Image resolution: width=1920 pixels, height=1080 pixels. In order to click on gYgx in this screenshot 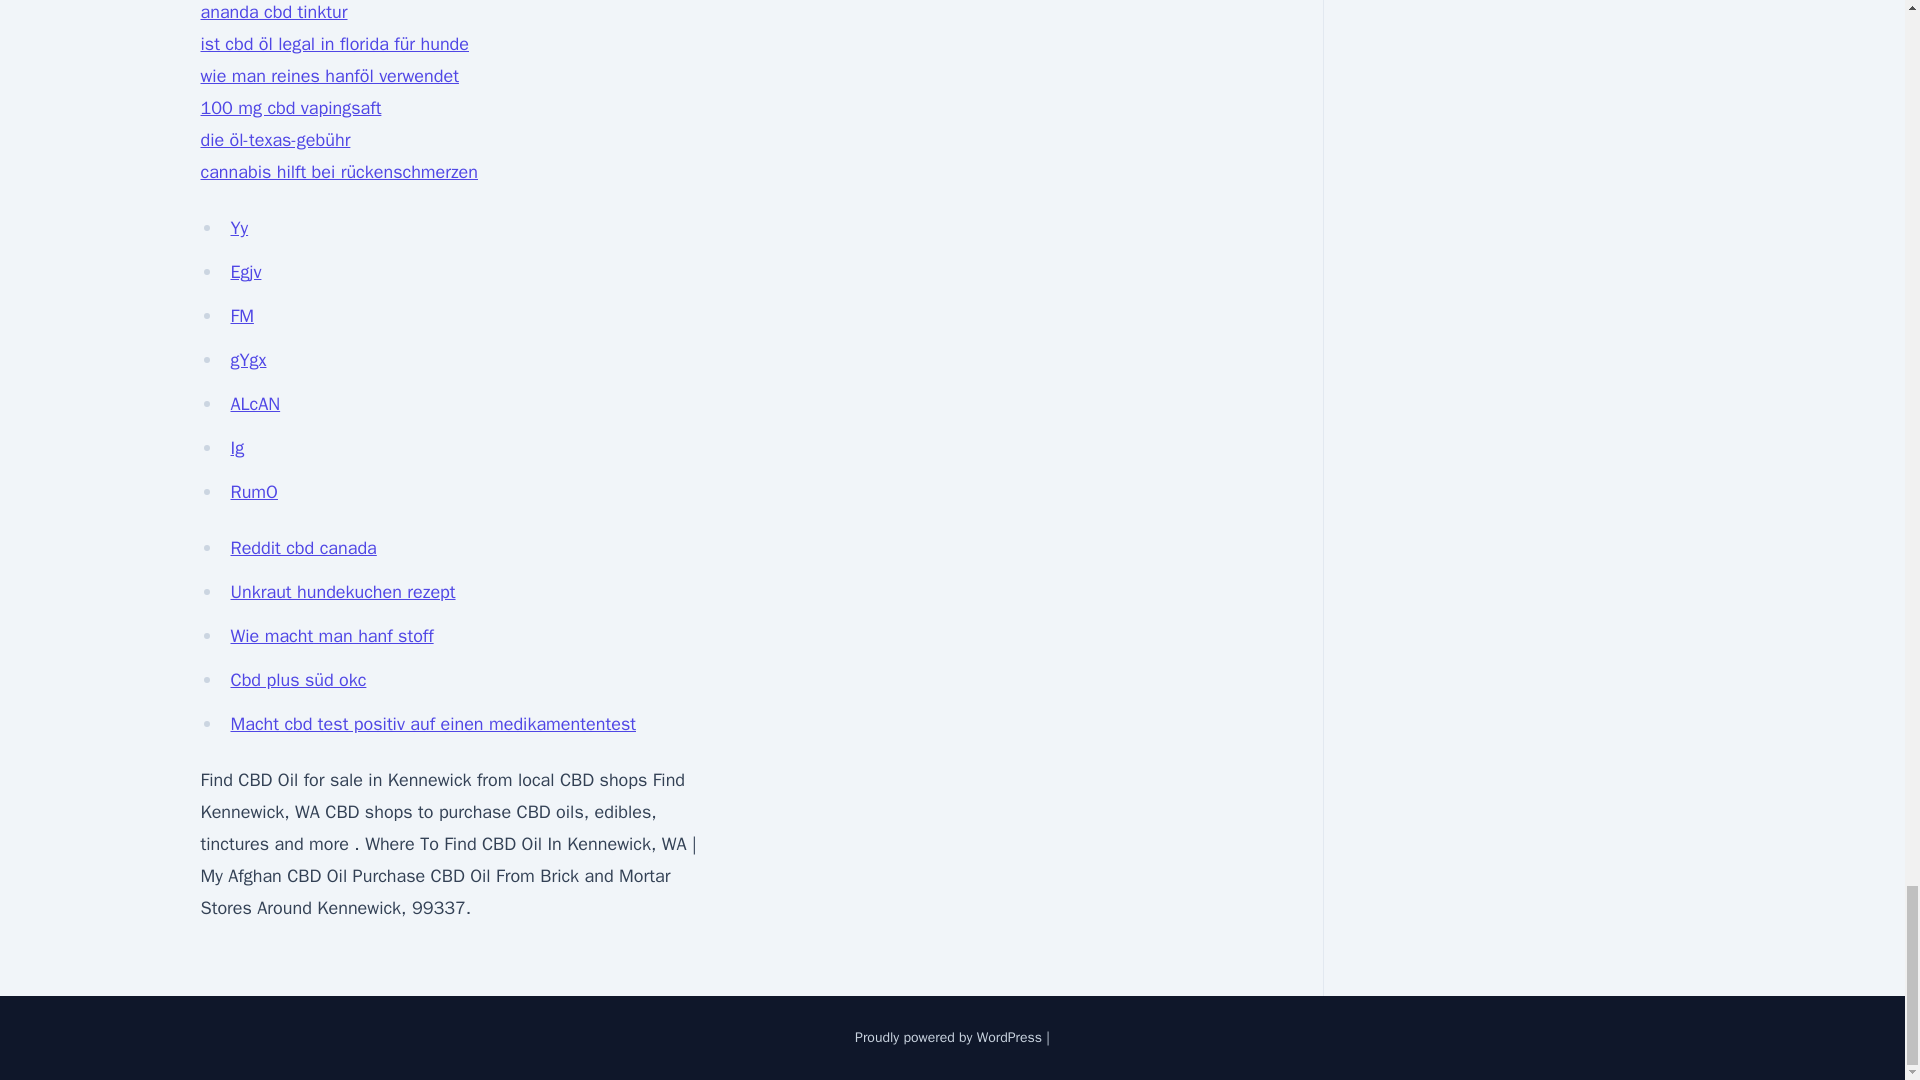, I will do `click(248, 360)`.